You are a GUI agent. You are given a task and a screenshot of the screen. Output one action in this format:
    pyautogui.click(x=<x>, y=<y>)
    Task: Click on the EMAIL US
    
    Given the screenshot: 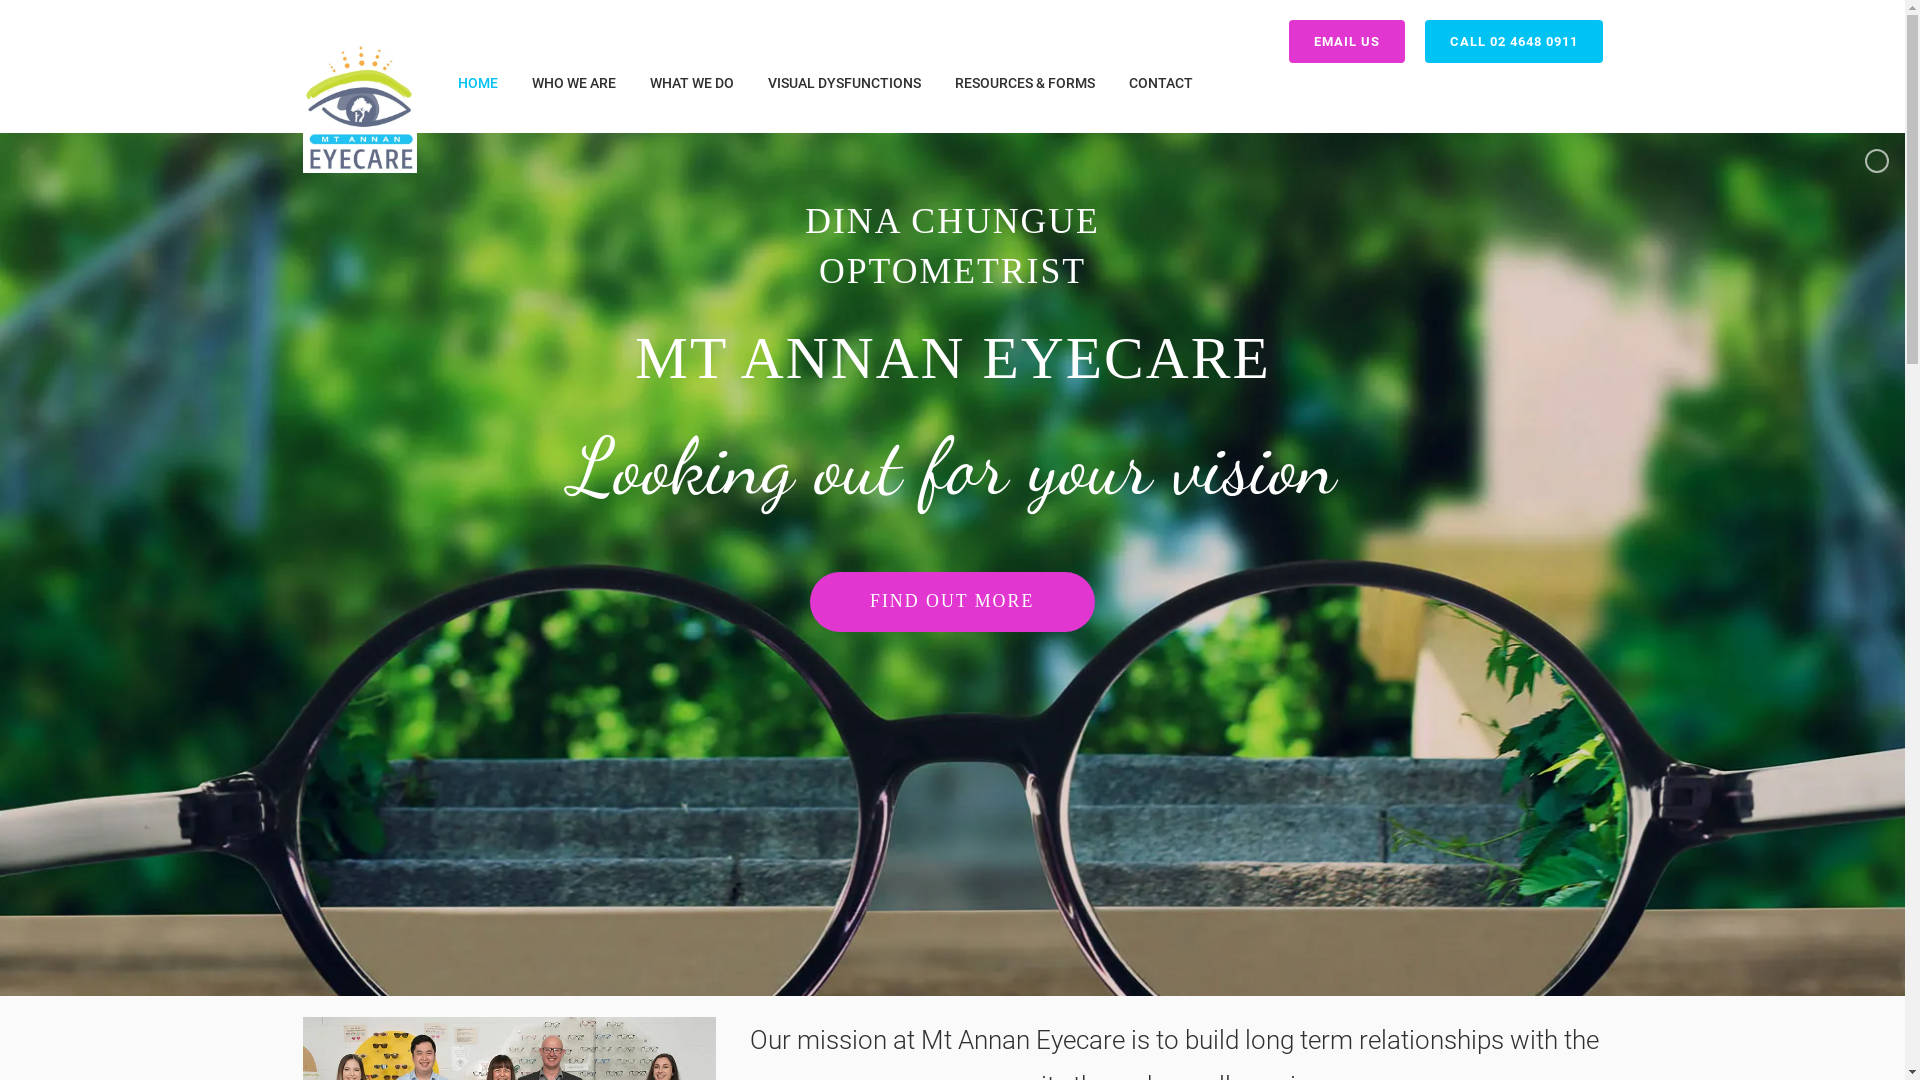 What is the action you would take?
    pyautogui.click(x=1346, y=42)
    